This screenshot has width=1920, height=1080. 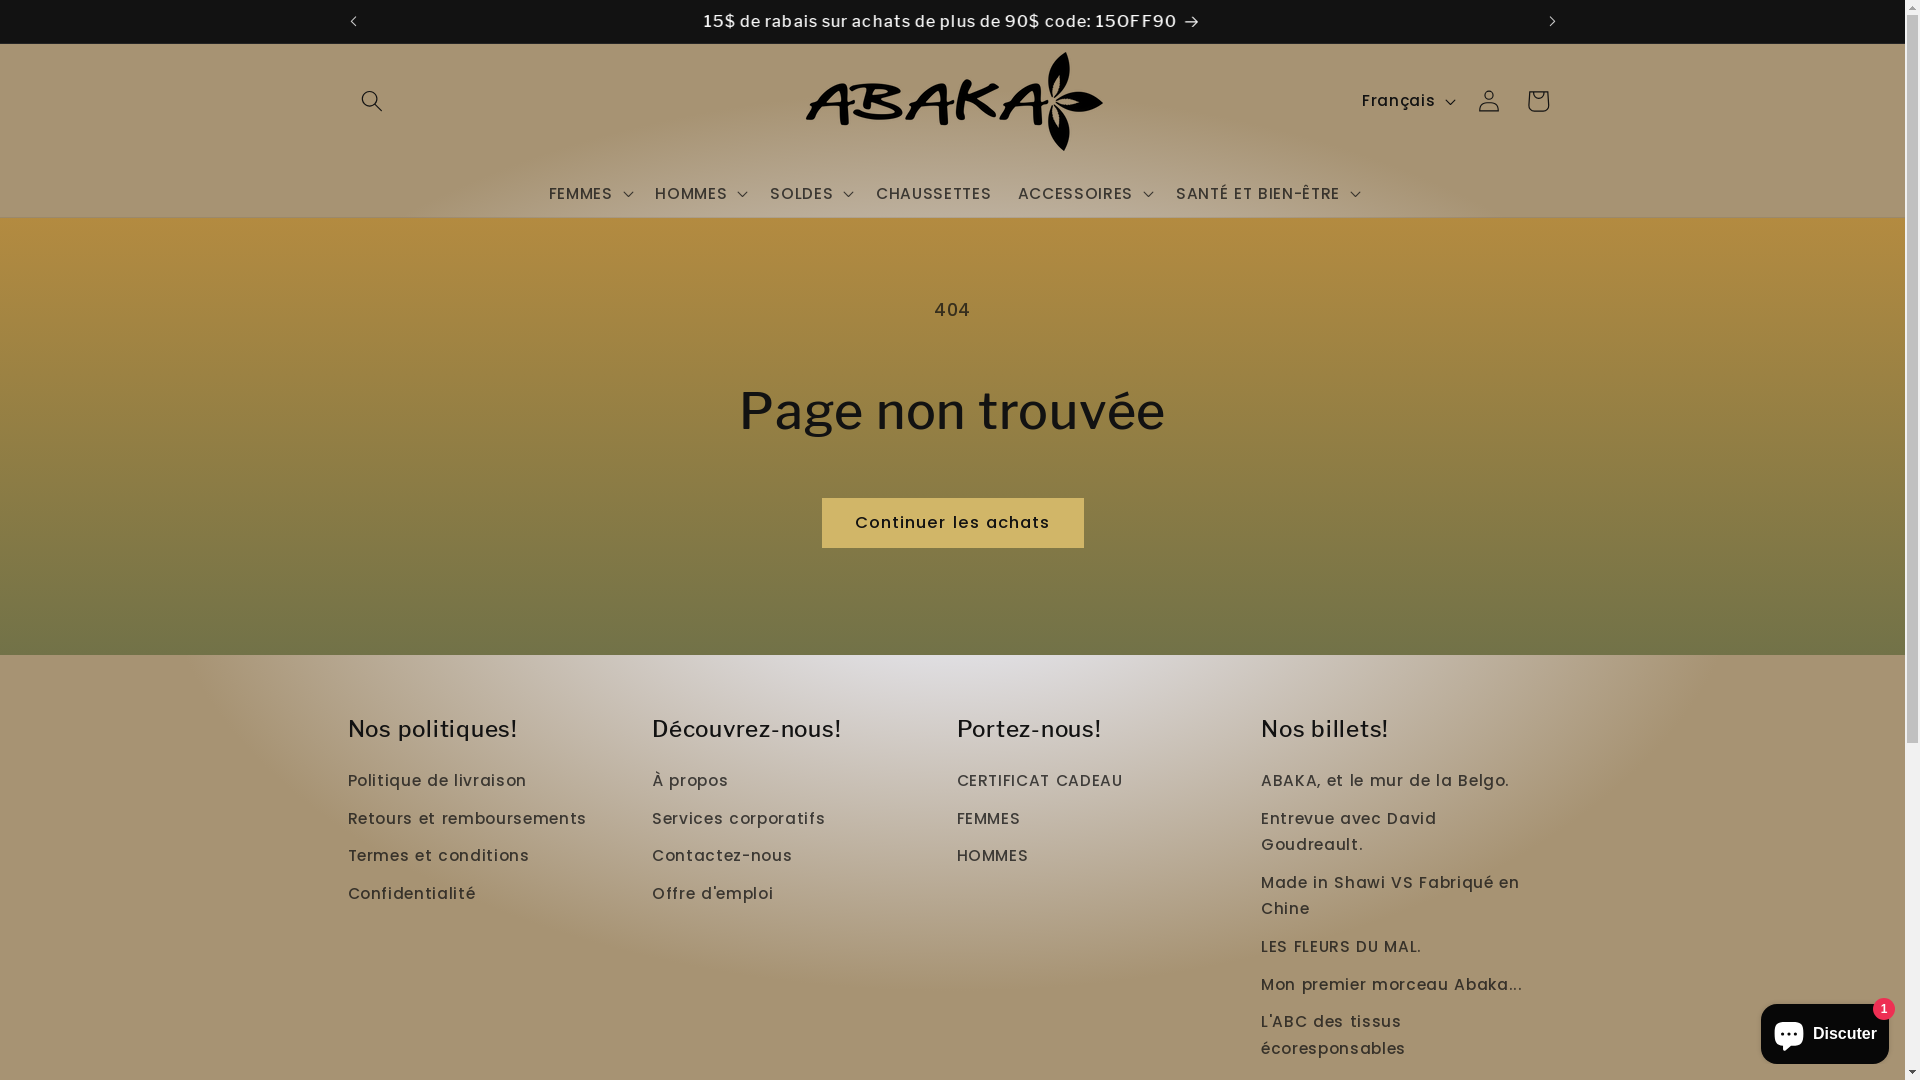 I want to click on CERTIFICAT CADEAU, so click(x=1039, y=784).